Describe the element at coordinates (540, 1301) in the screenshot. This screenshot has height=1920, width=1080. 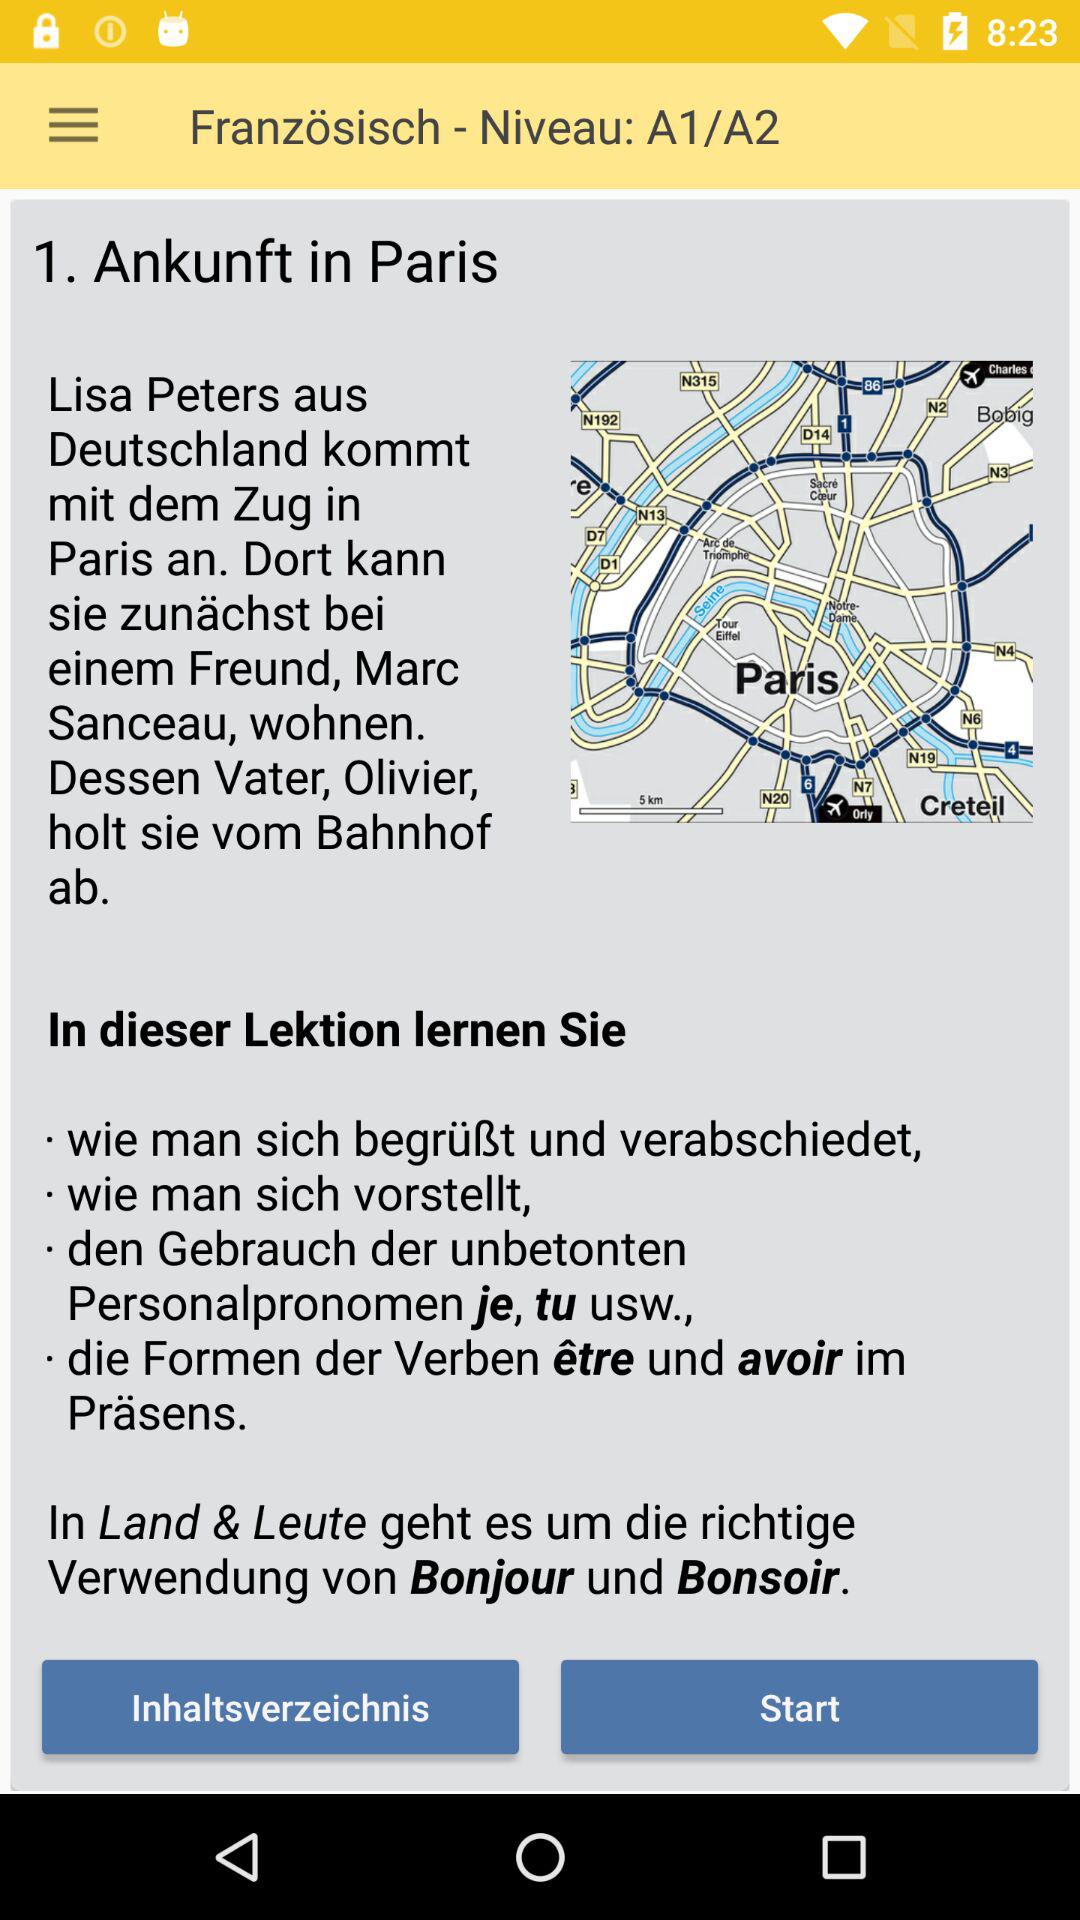
I see `open item above the inhaltsverzeichnis icon` at that location.